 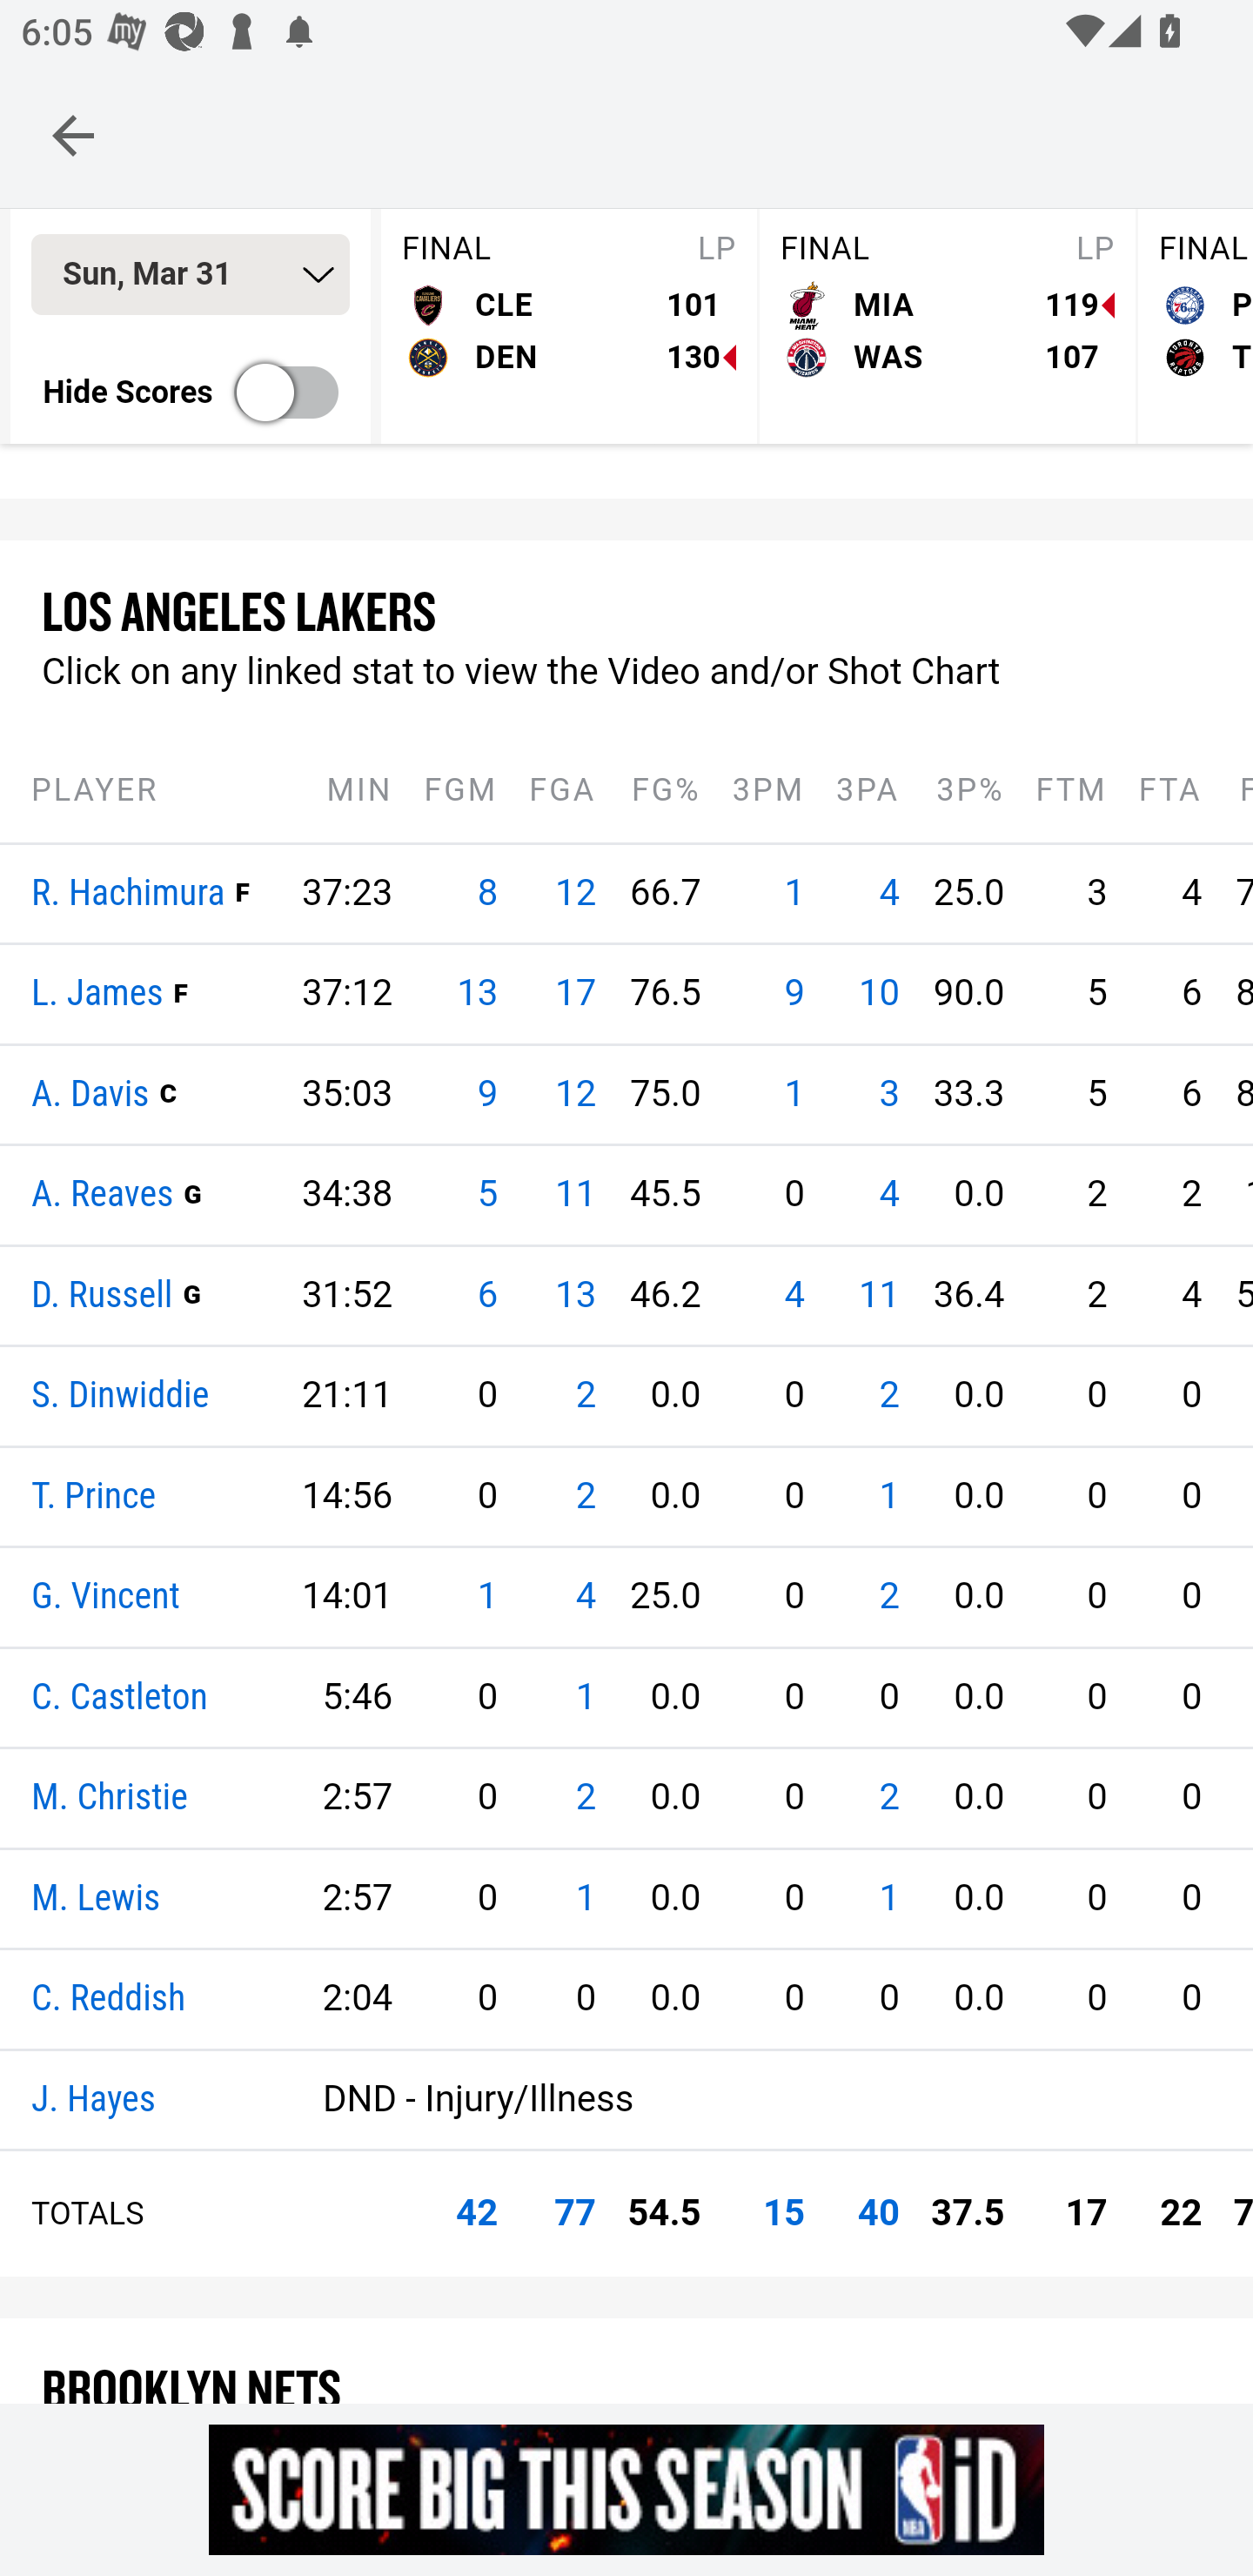 What do you see at coordinates (486, 893) in the screenshot?
I see `8` at bounding box center [486, 893].